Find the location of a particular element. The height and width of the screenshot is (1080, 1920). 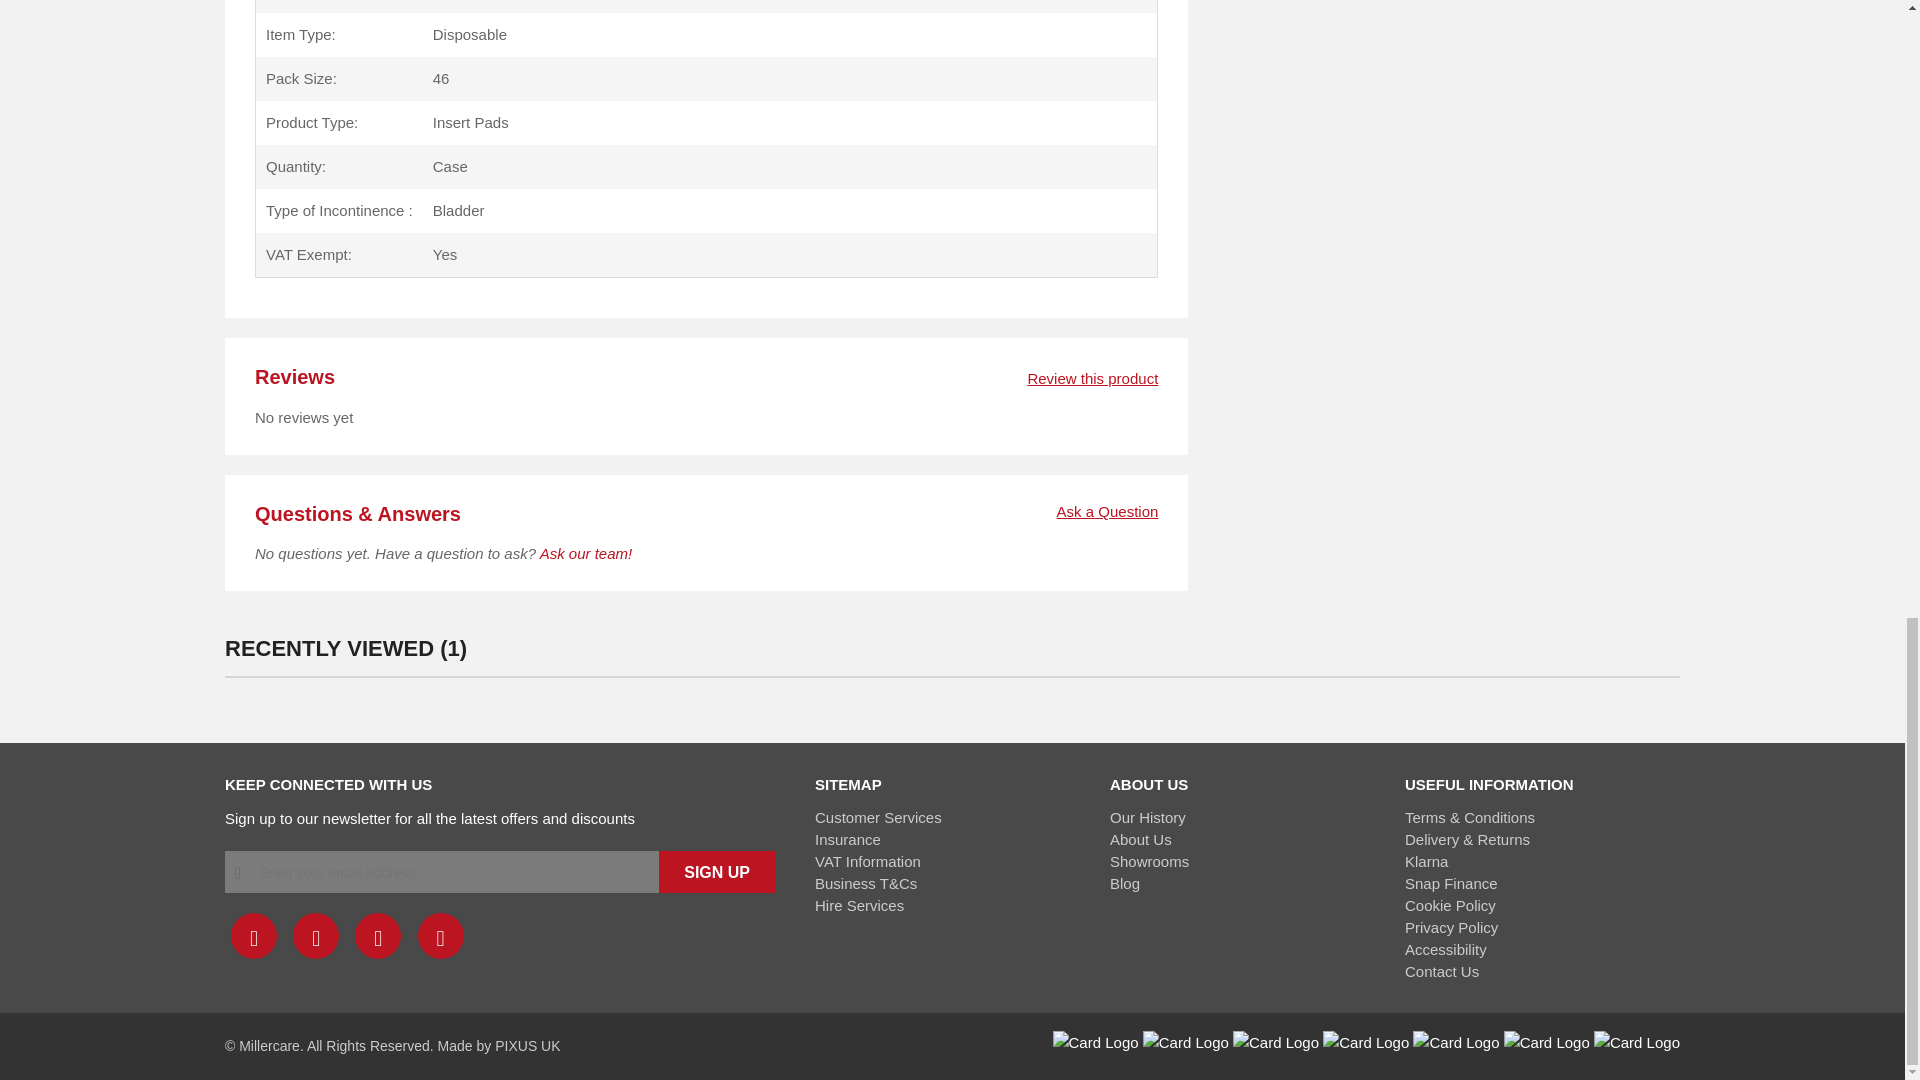

Facebook is located at coordinates (253, 936).